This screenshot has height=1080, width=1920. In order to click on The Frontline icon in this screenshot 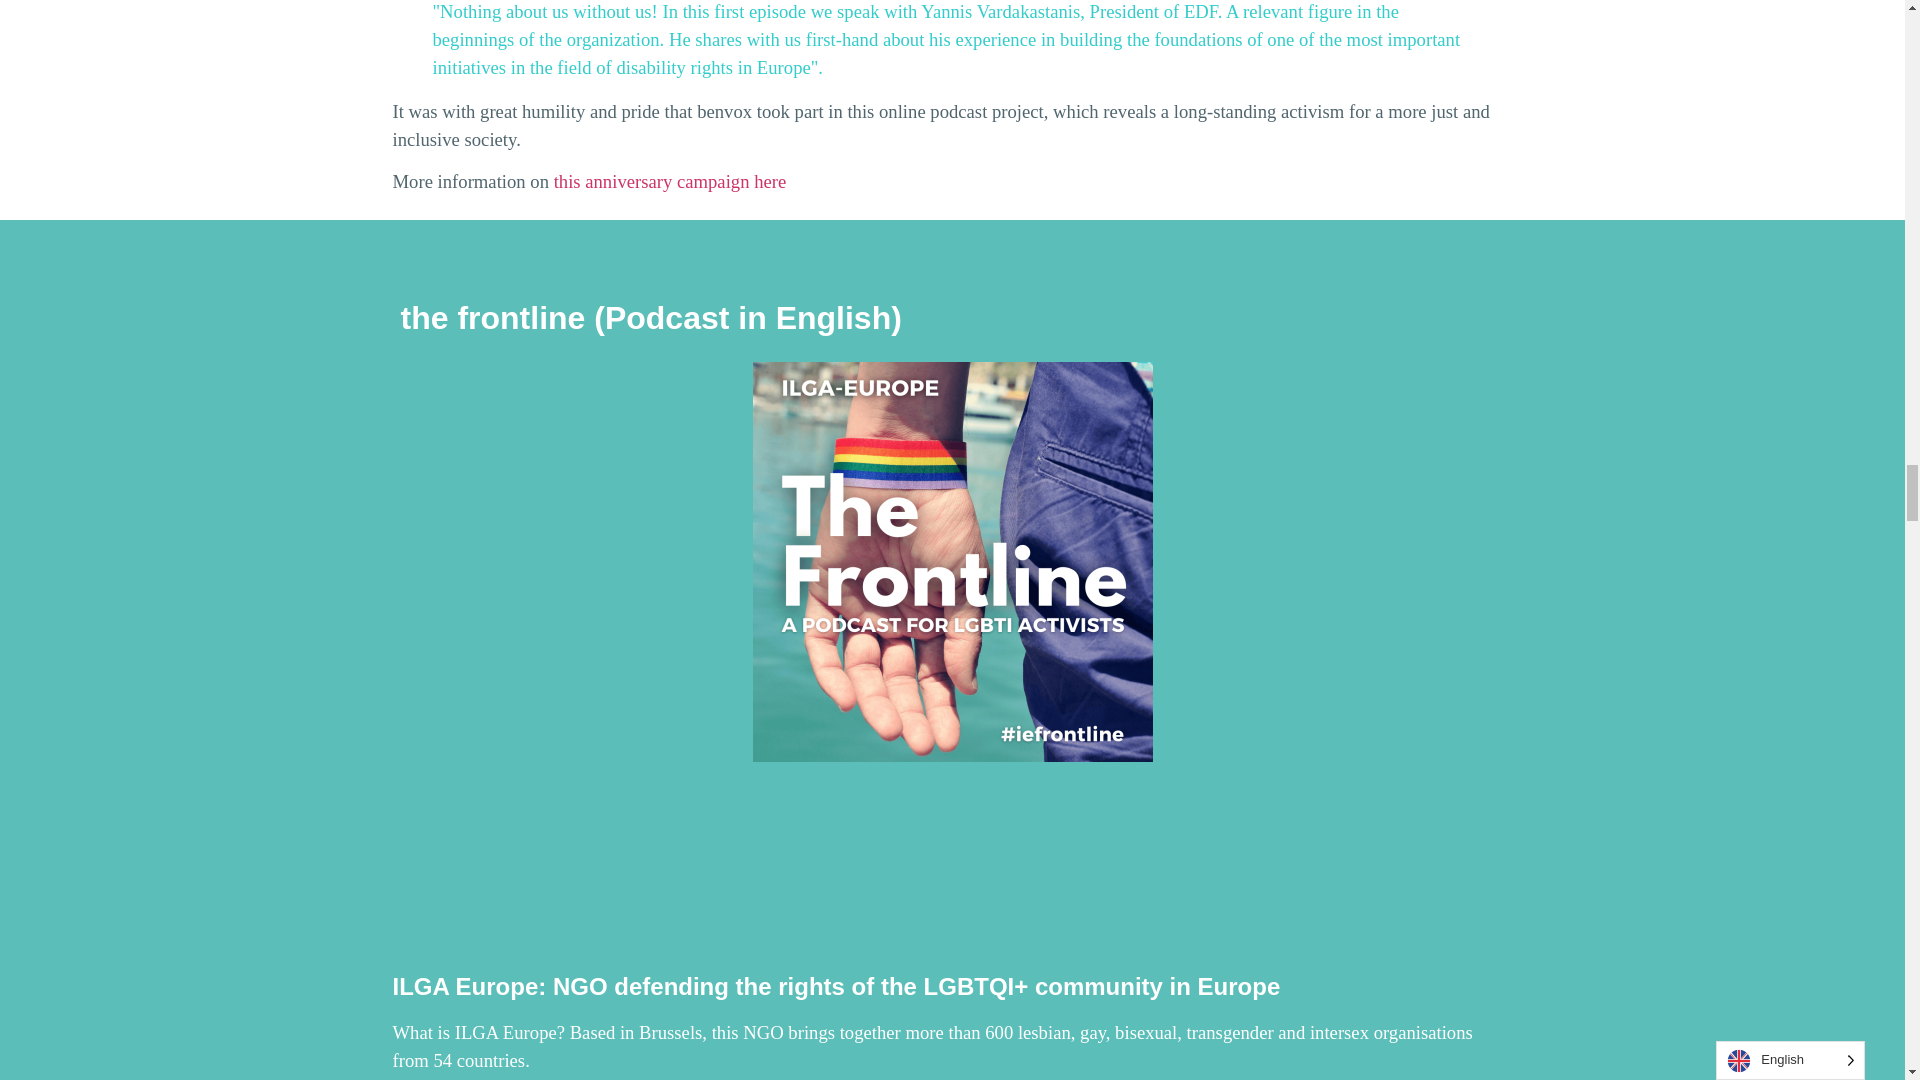, I will do `click(952, 562)`.